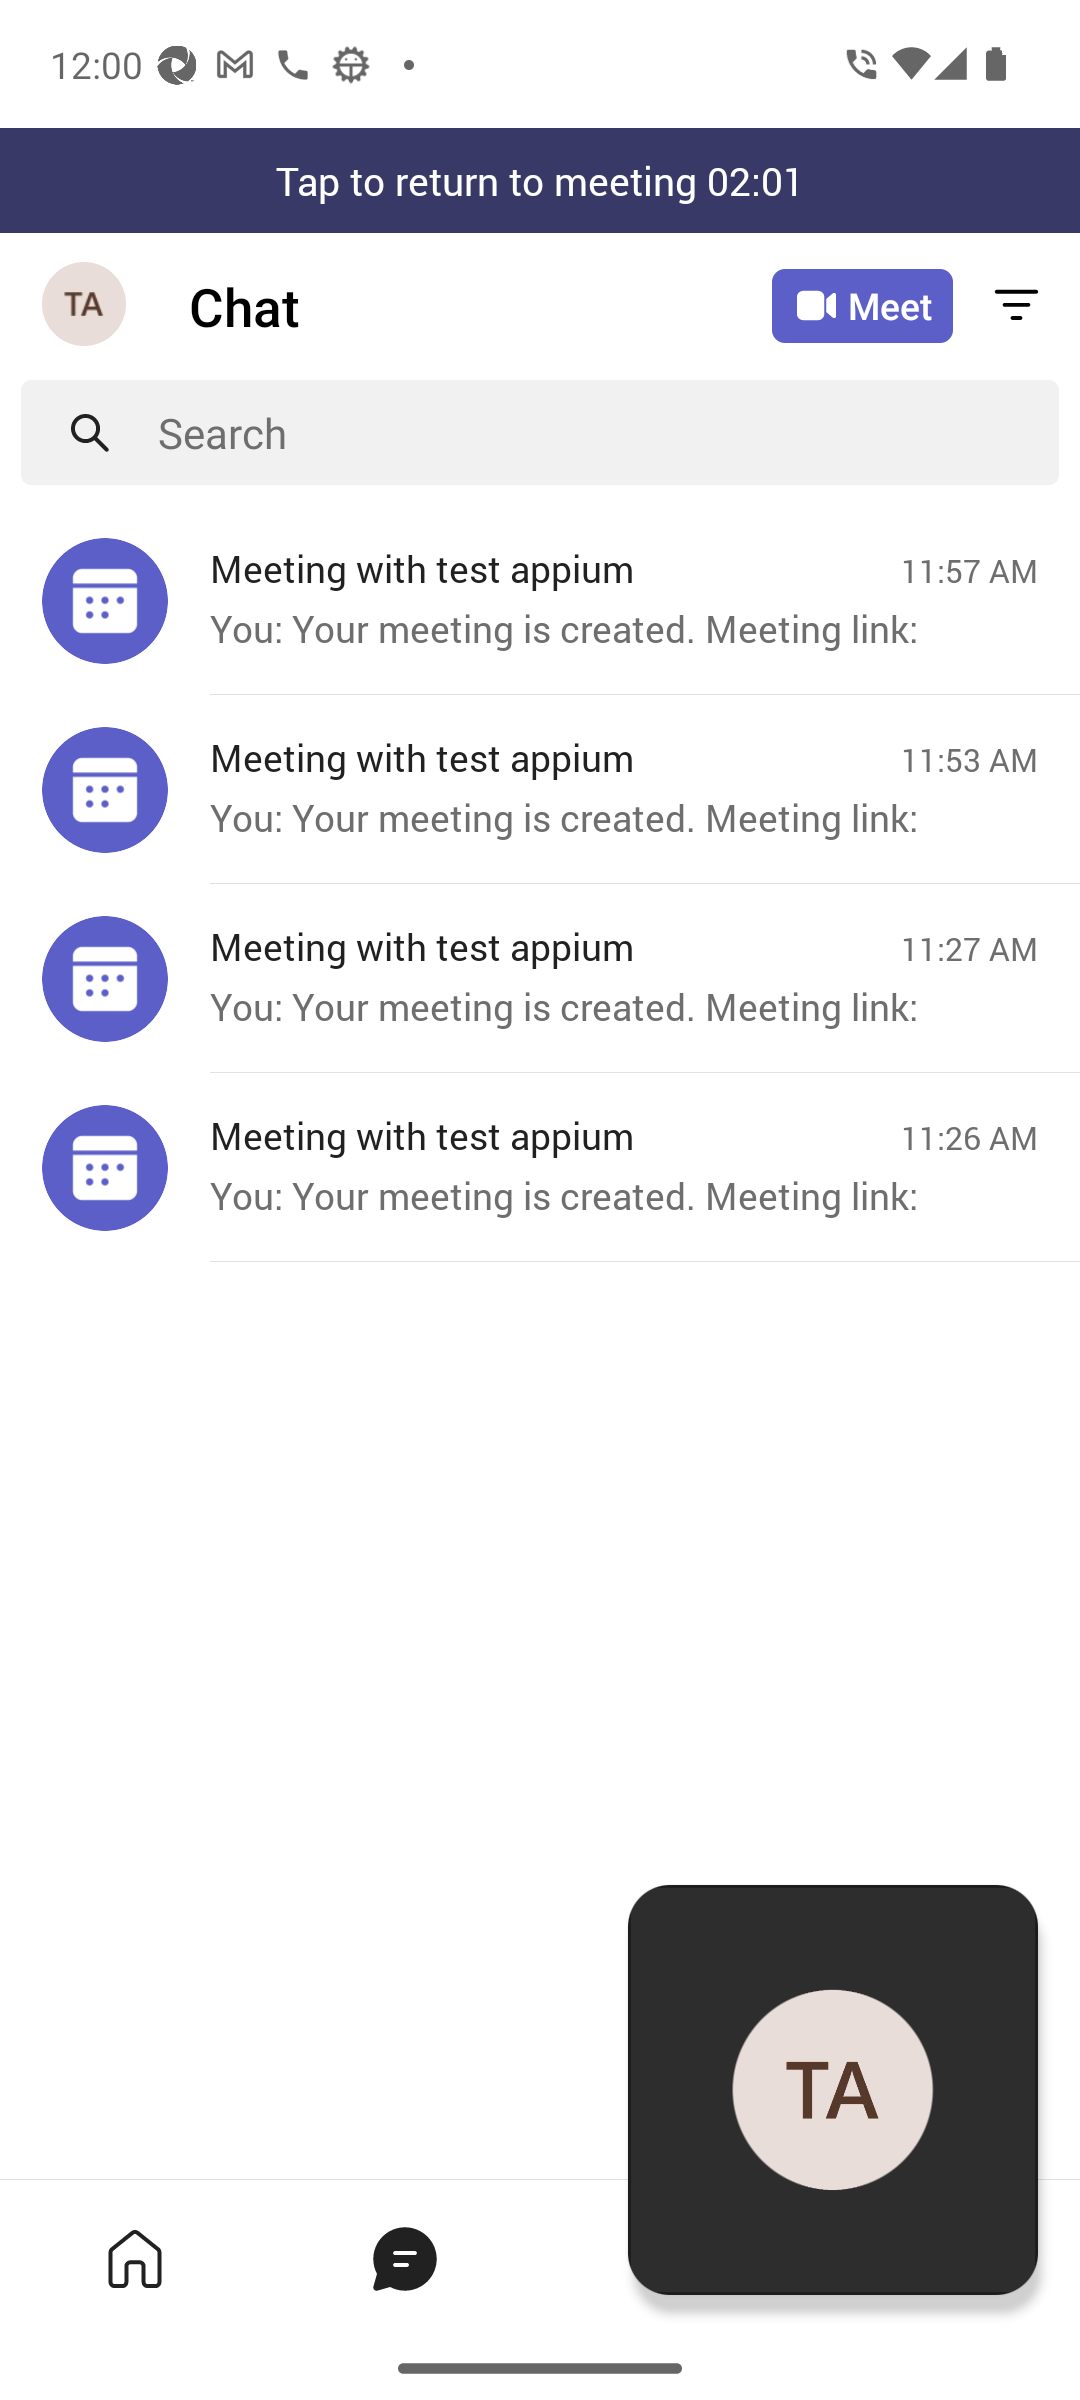  What do you see at coordinates (404, 2258) in the screenshot?
I see `Chat tab, 2 of 4` at bounding box center [404, 2258].